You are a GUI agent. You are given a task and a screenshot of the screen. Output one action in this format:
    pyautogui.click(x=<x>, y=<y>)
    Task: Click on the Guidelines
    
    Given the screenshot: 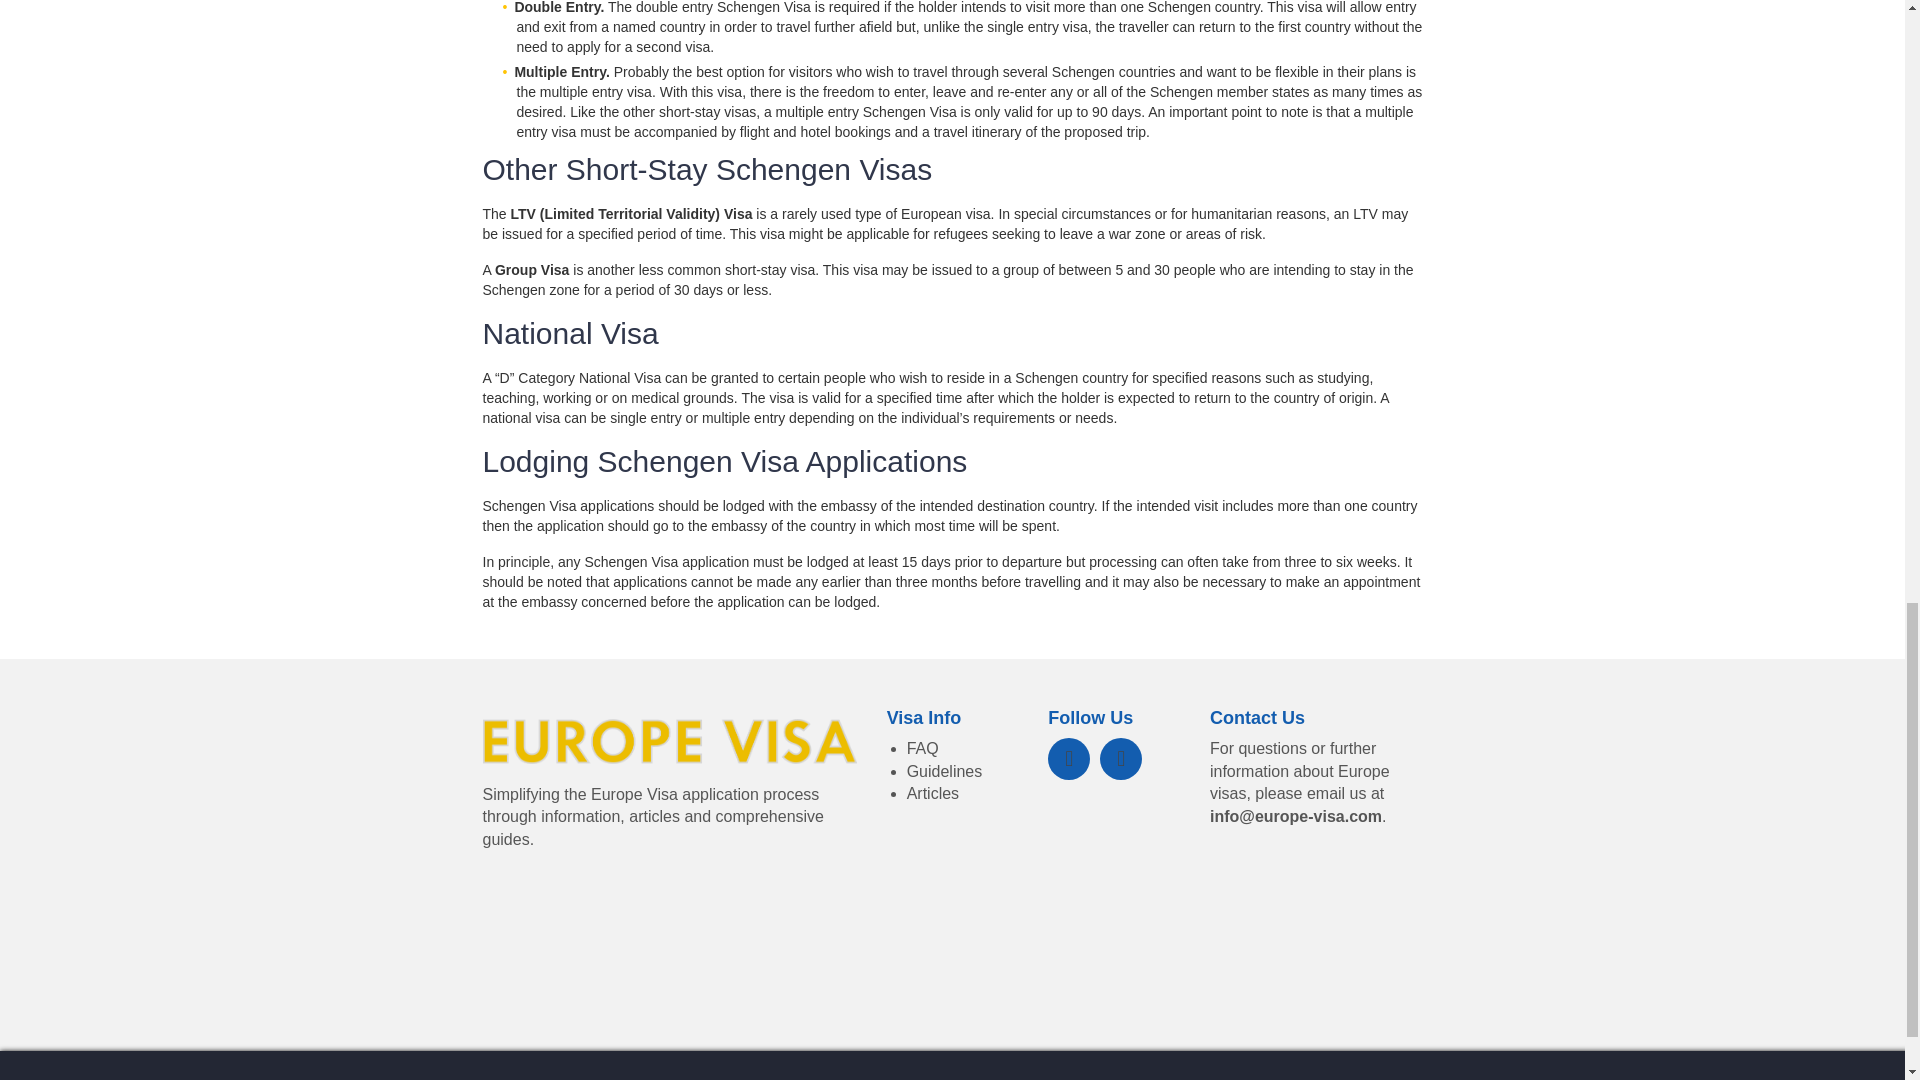 What is the action you would take?
    pyautogui.click(x=944, y=770)
    